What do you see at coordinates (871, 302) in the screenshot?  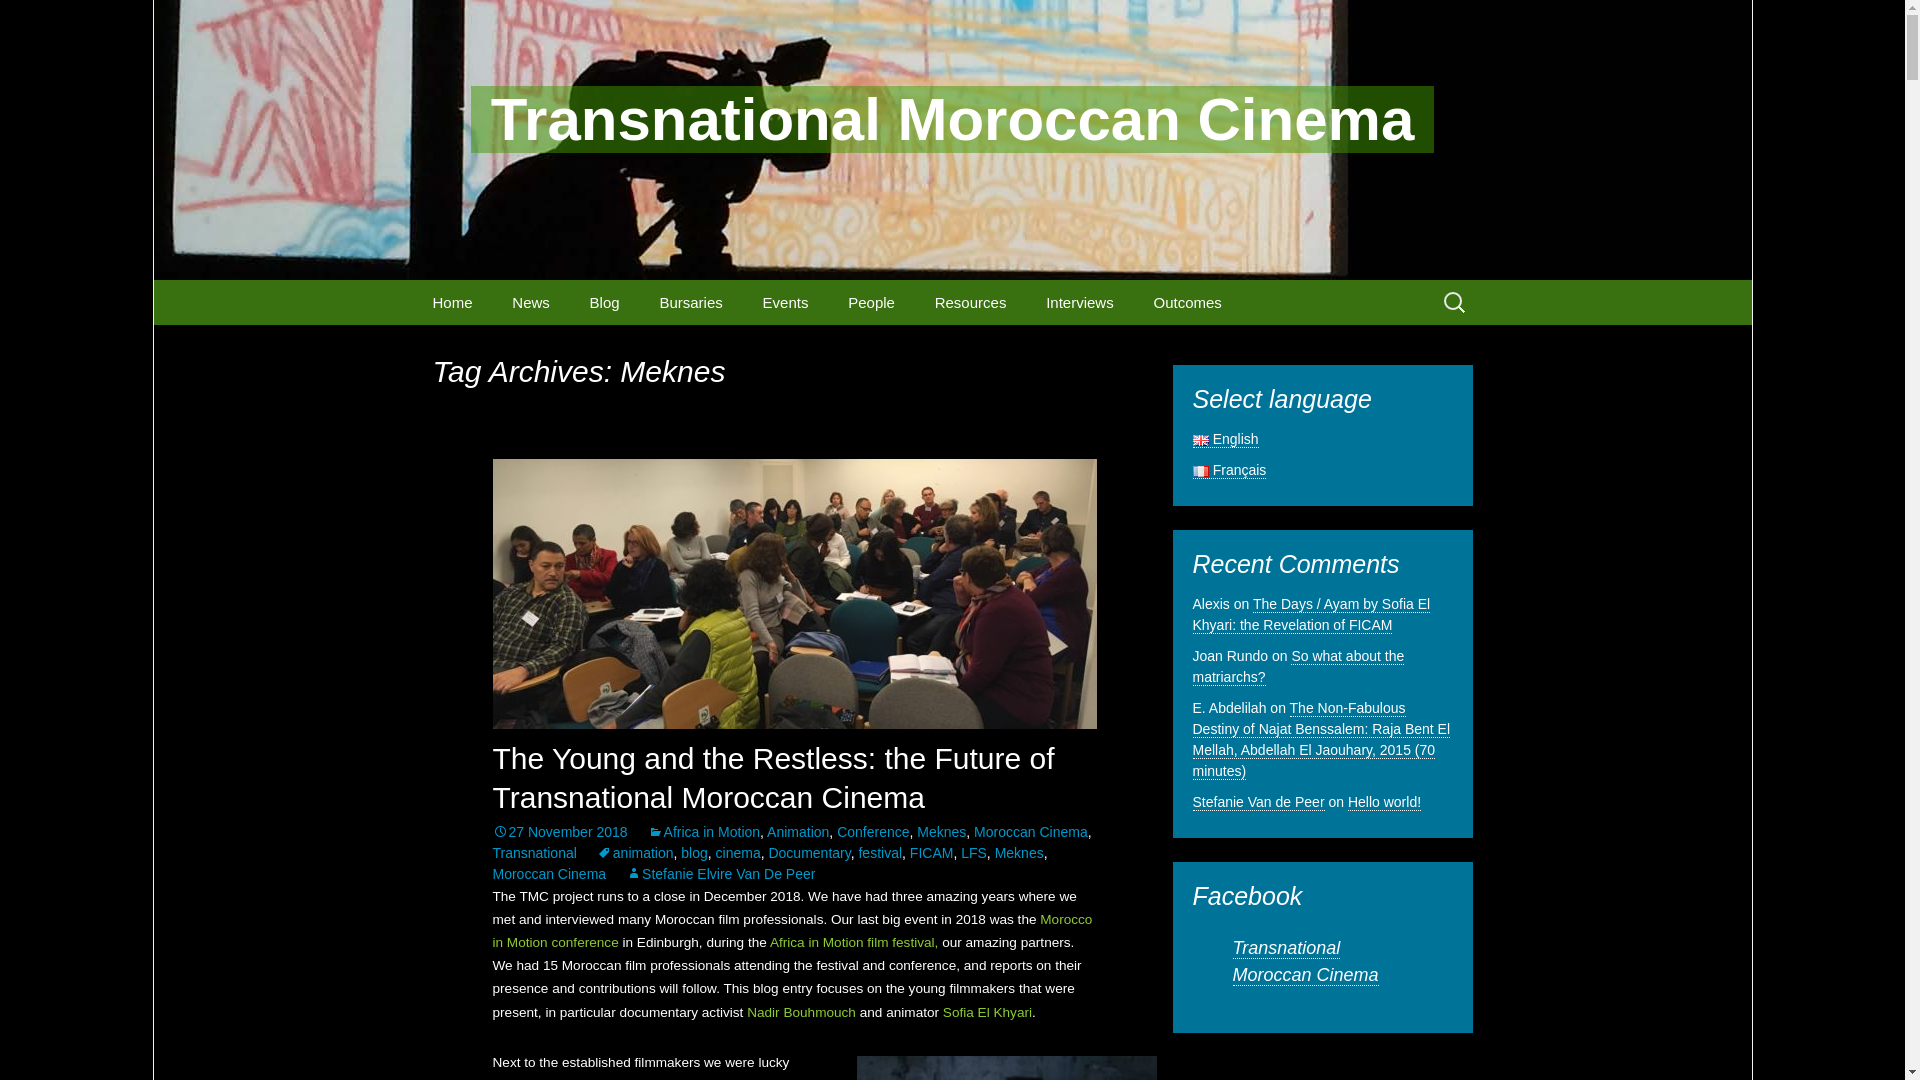 I see `People` at bounding box center [871, 302].